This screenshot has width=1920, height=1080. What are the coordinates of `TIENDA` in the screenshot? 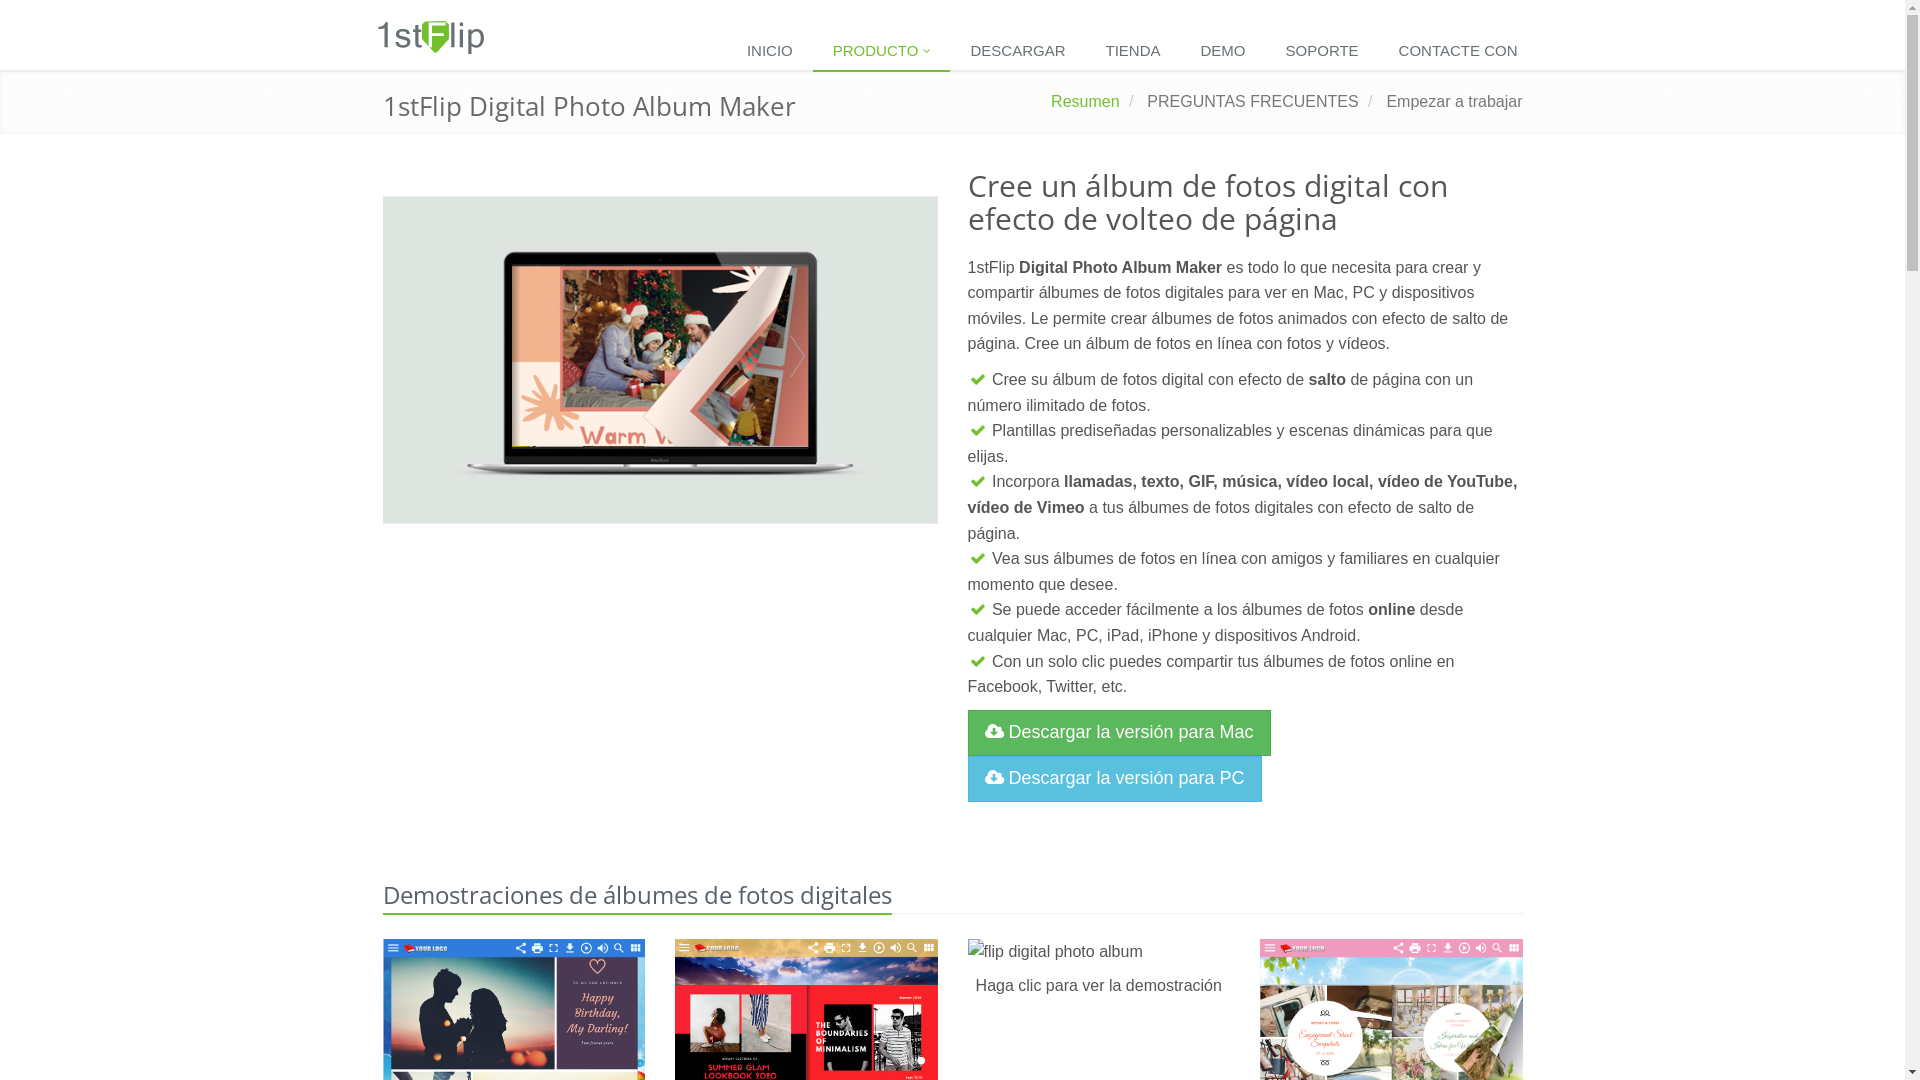 It's located at (1134, 52).